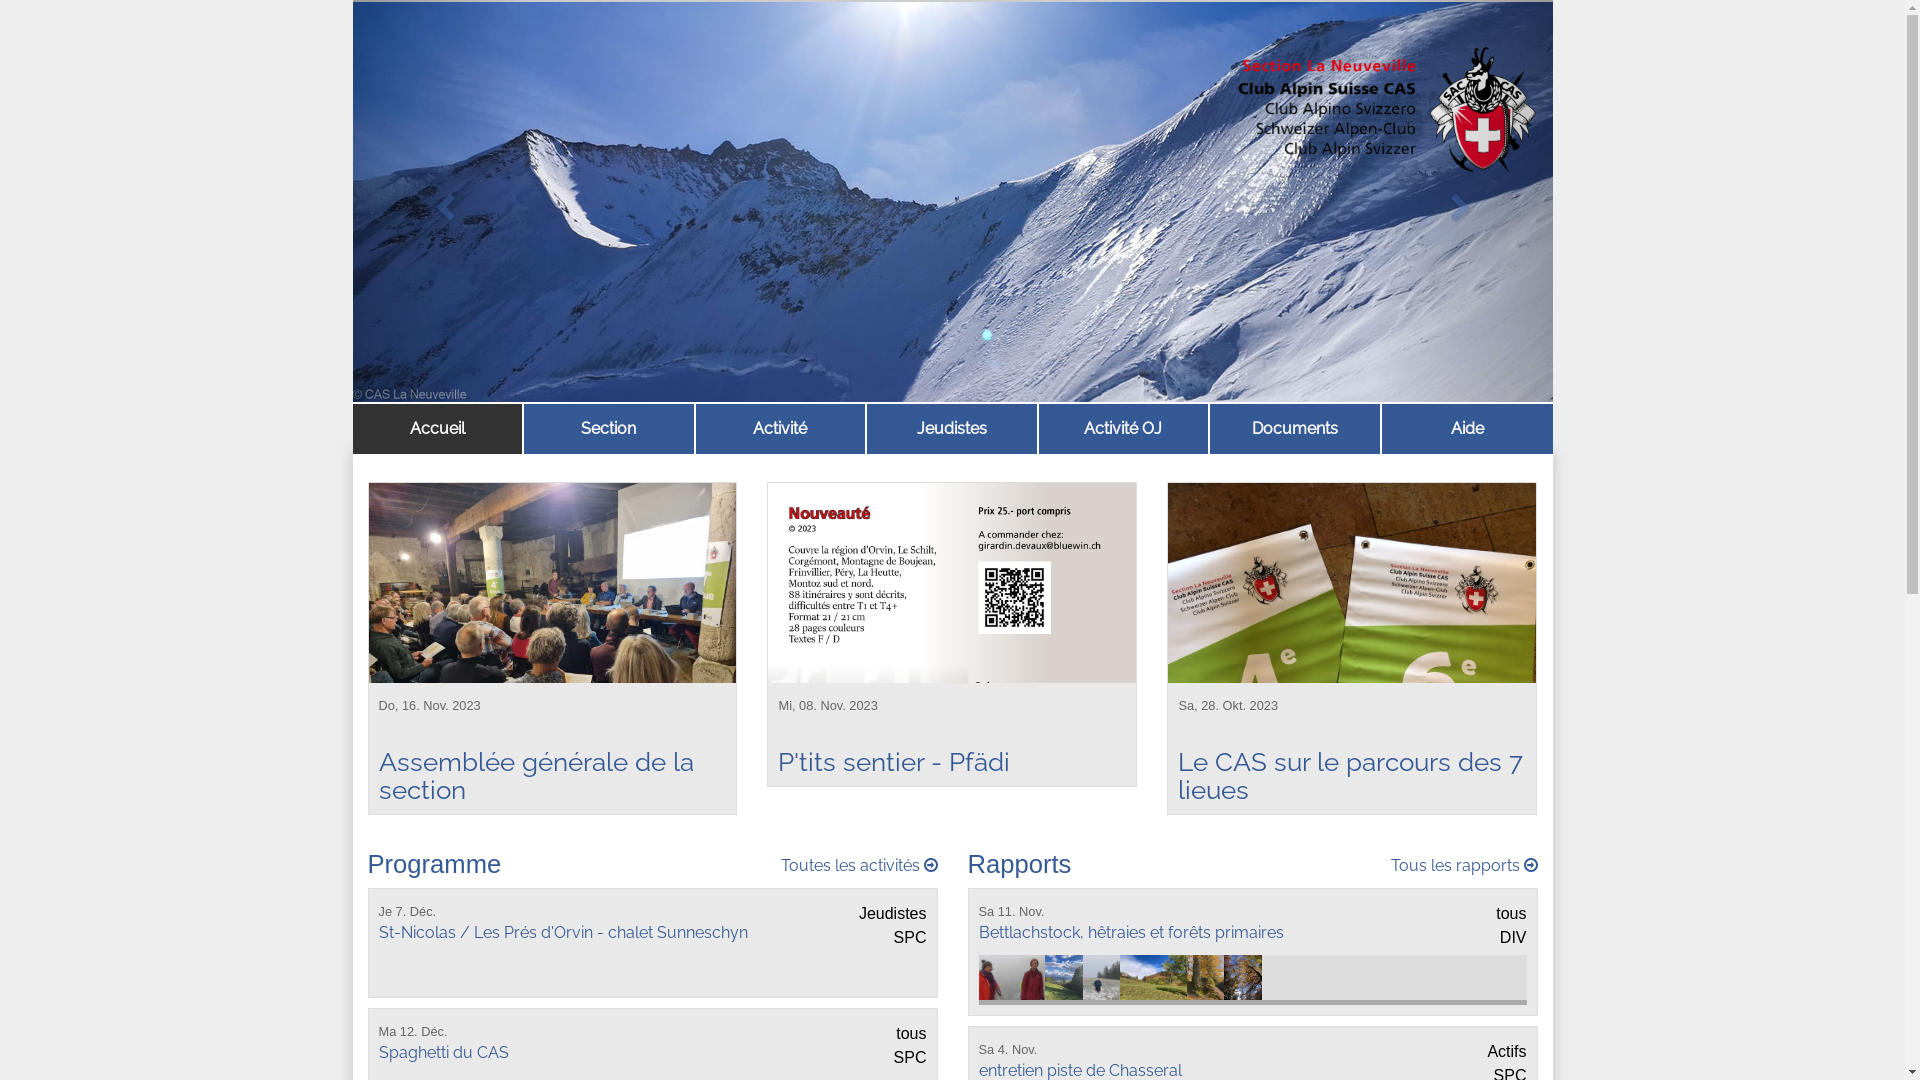  I want to click on Spaghetti du CAS, so click(443, 1052).